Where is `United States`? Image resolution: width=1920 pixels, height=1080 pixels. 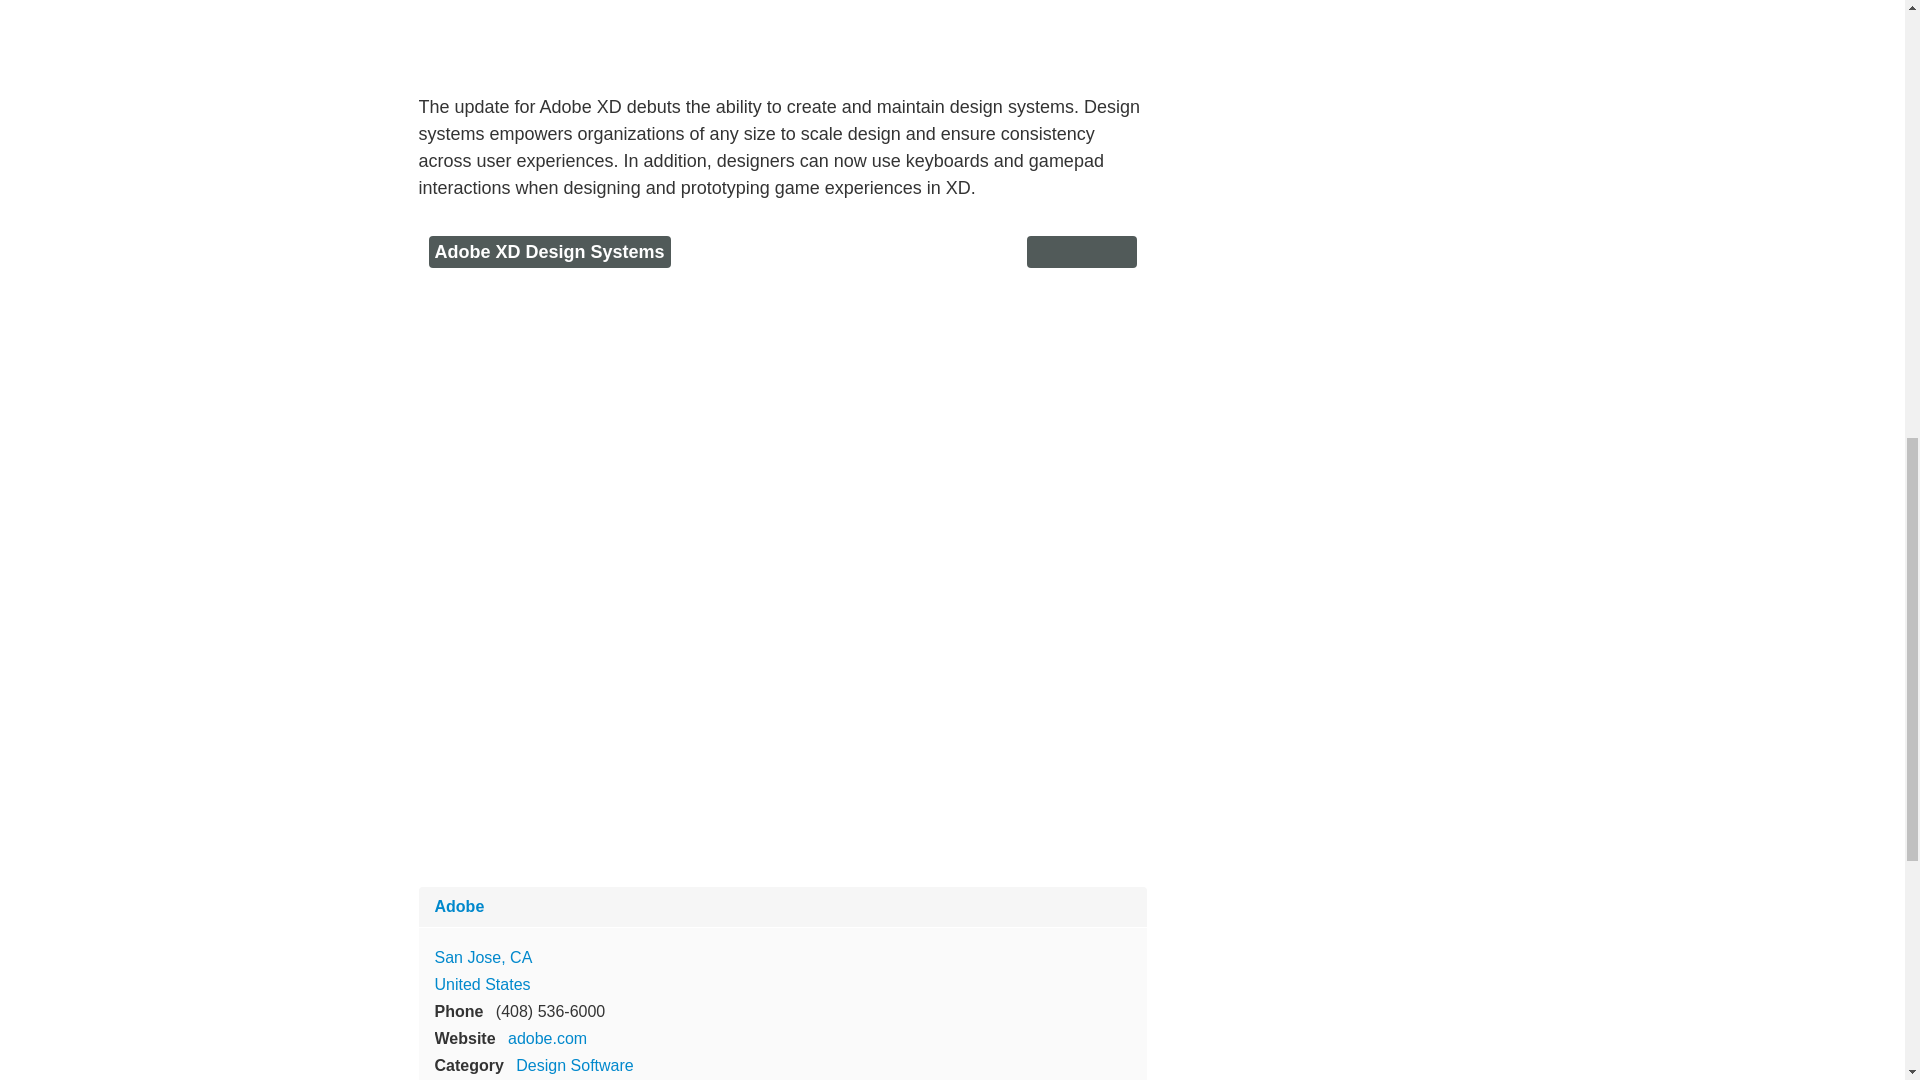 United States is located at coordinates (481, 984).